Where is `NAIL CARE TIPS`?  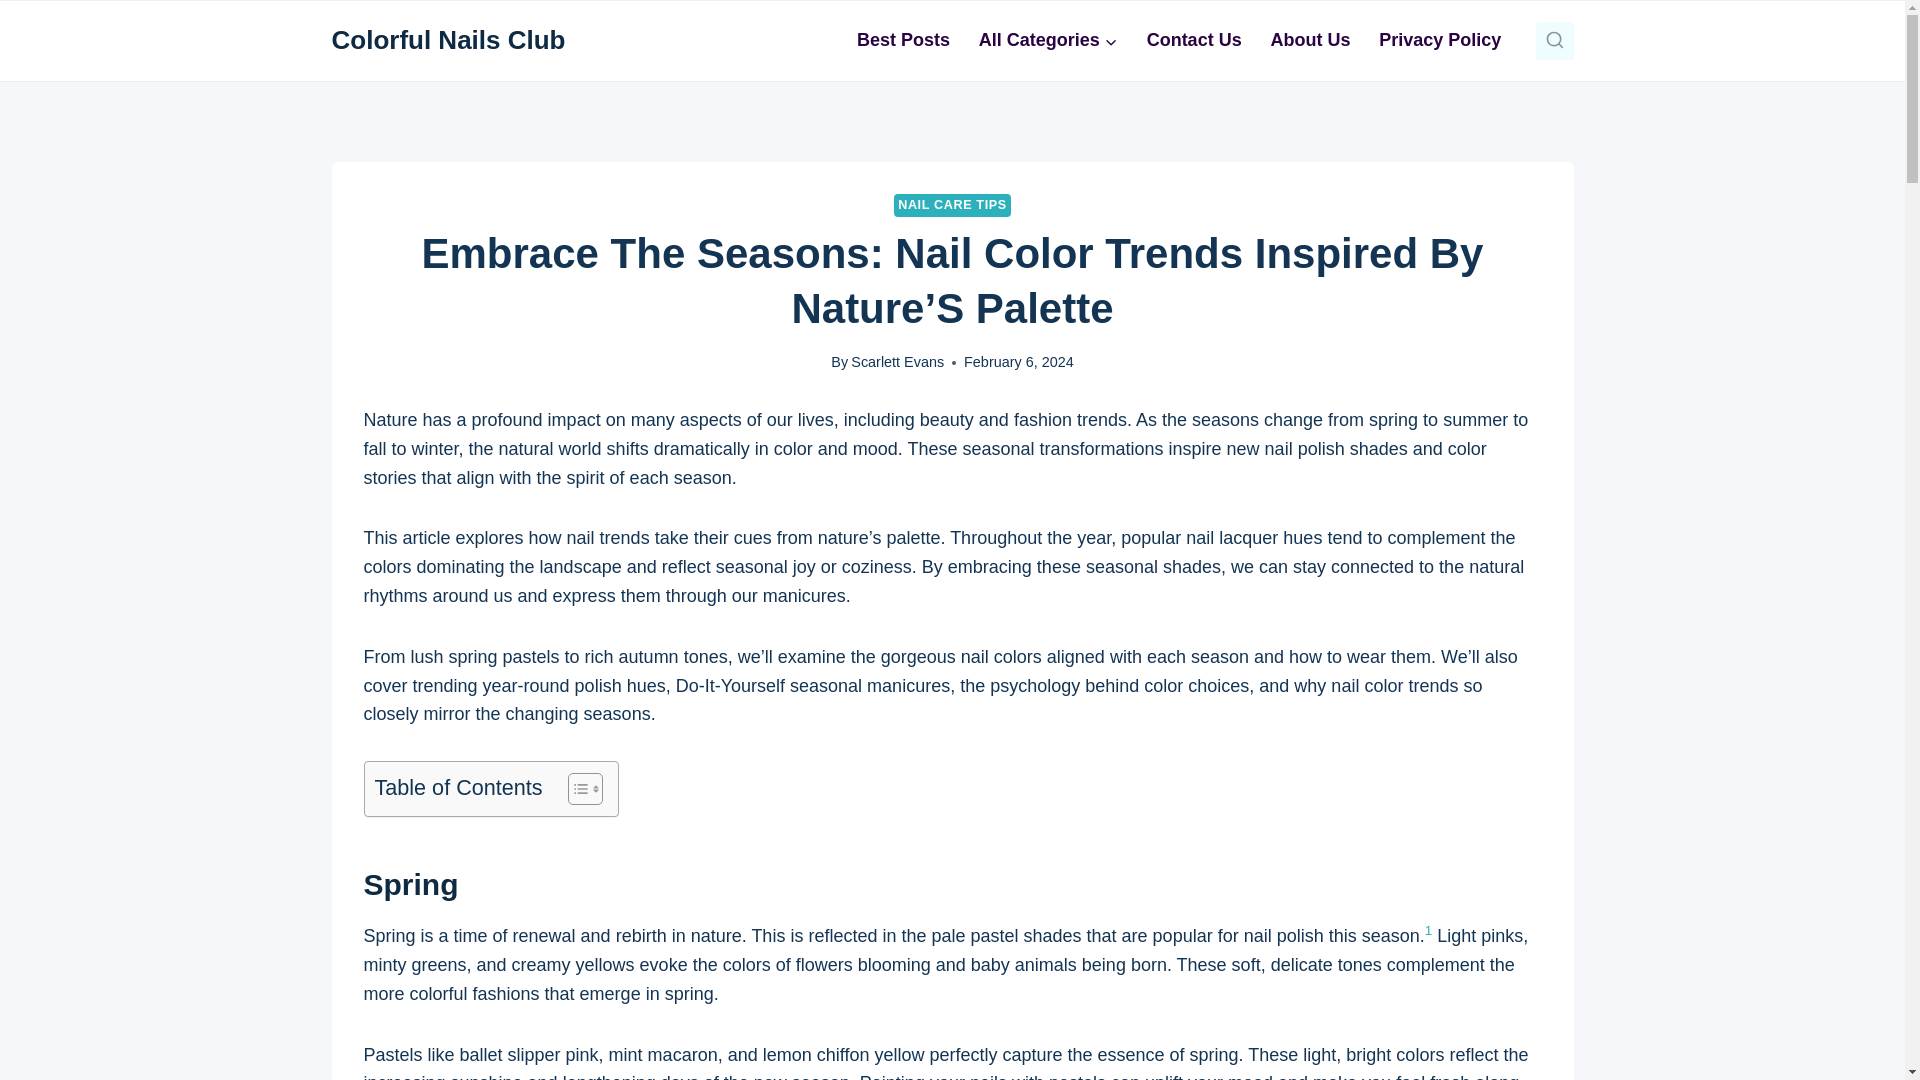
NAIL CARE TIPS is located at coordinates (952, 206).